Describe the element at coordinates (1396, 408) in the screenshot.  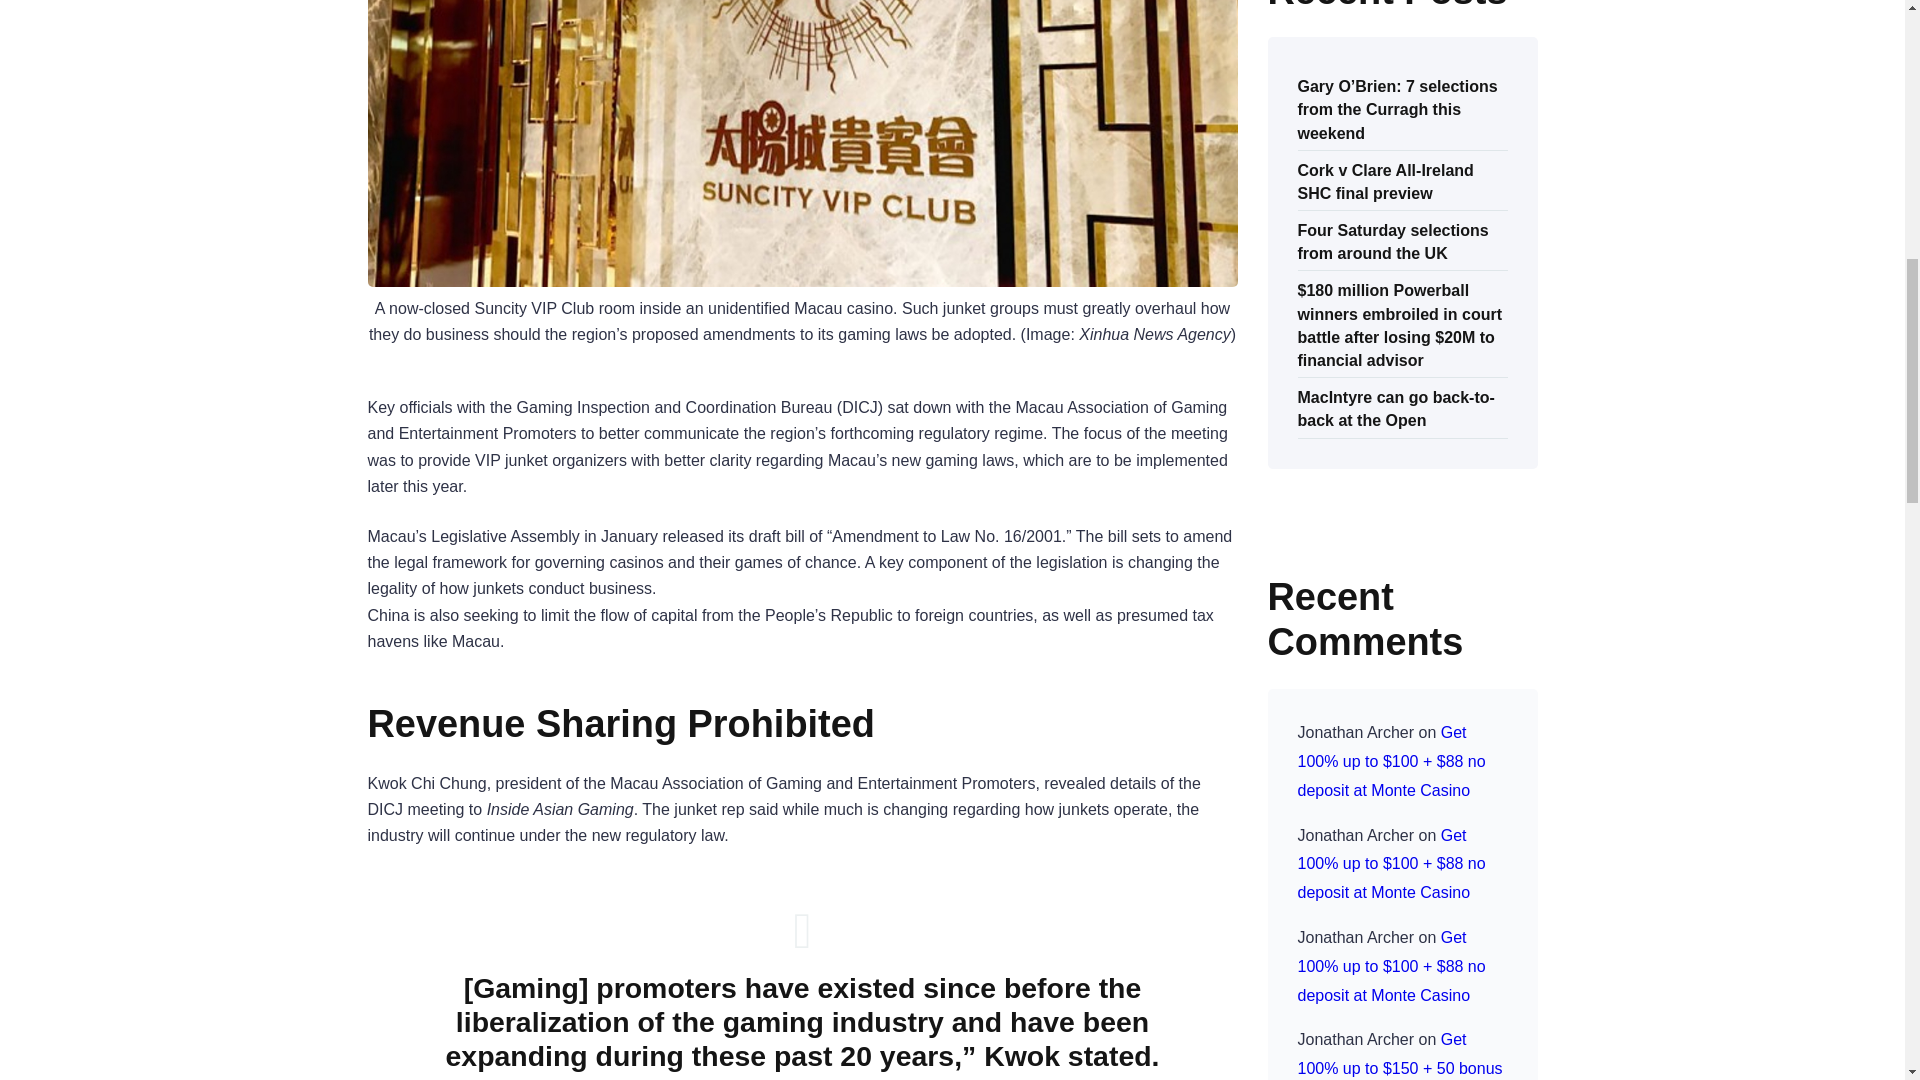
I see `MacIntyre can go back-to-back at the Open` at that location.